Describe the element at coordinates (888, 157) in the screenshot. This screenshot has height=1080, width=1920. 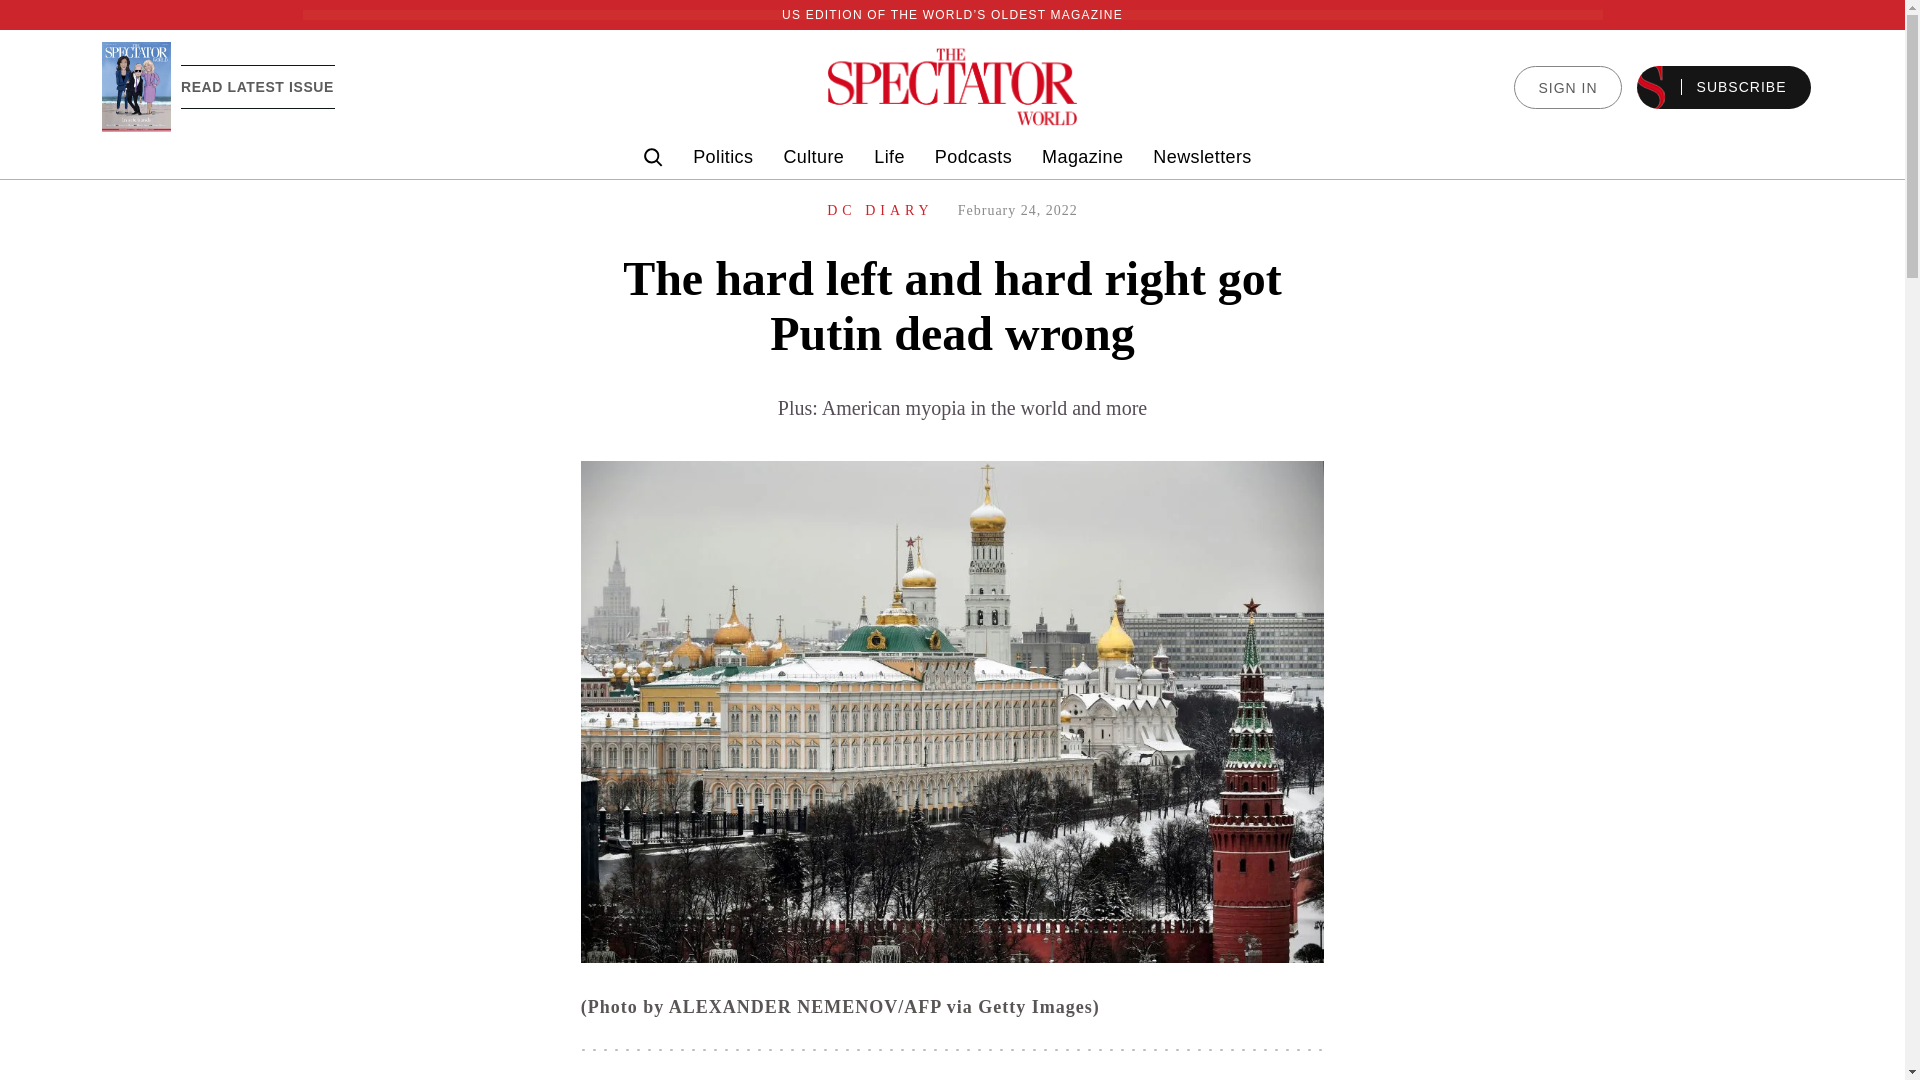
I see `Life` at that location.